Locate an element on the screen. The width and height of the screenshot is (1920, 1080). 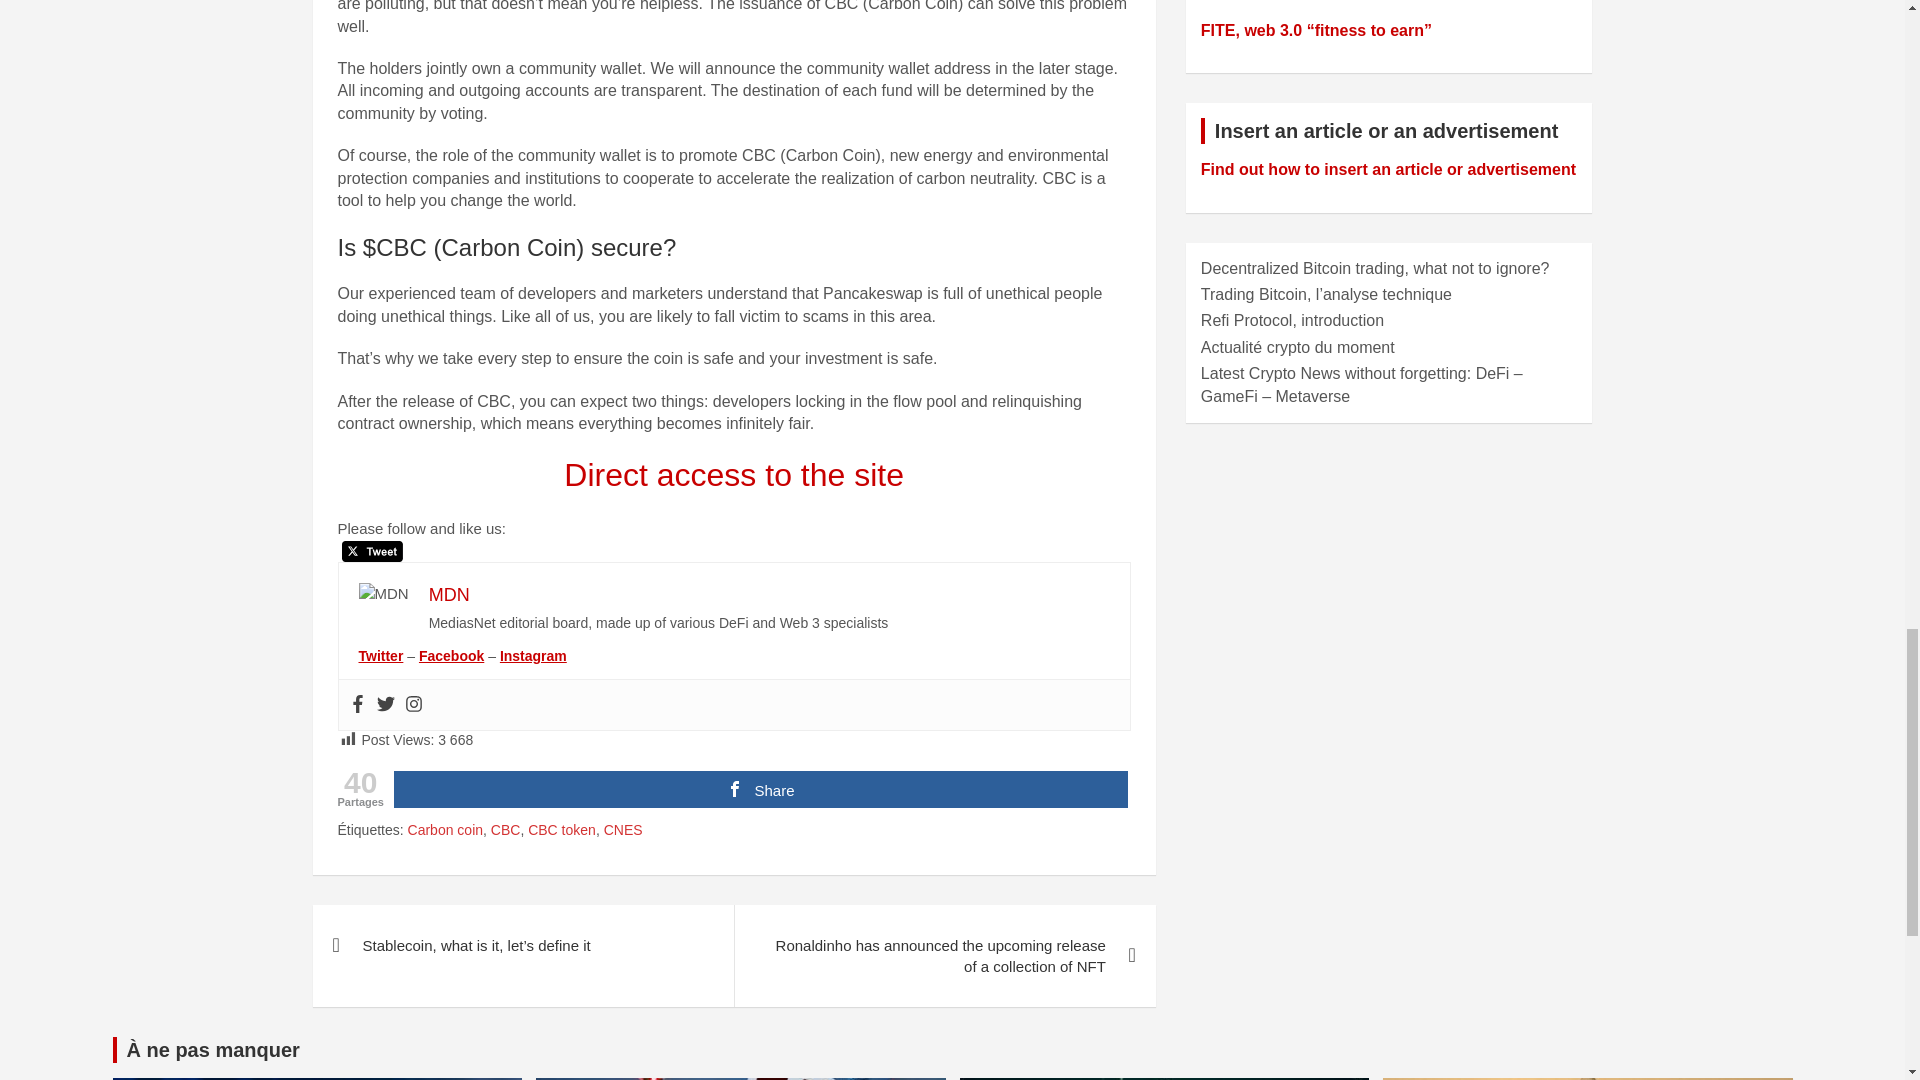
Direct access to the site is located at coordinates (734, 474).